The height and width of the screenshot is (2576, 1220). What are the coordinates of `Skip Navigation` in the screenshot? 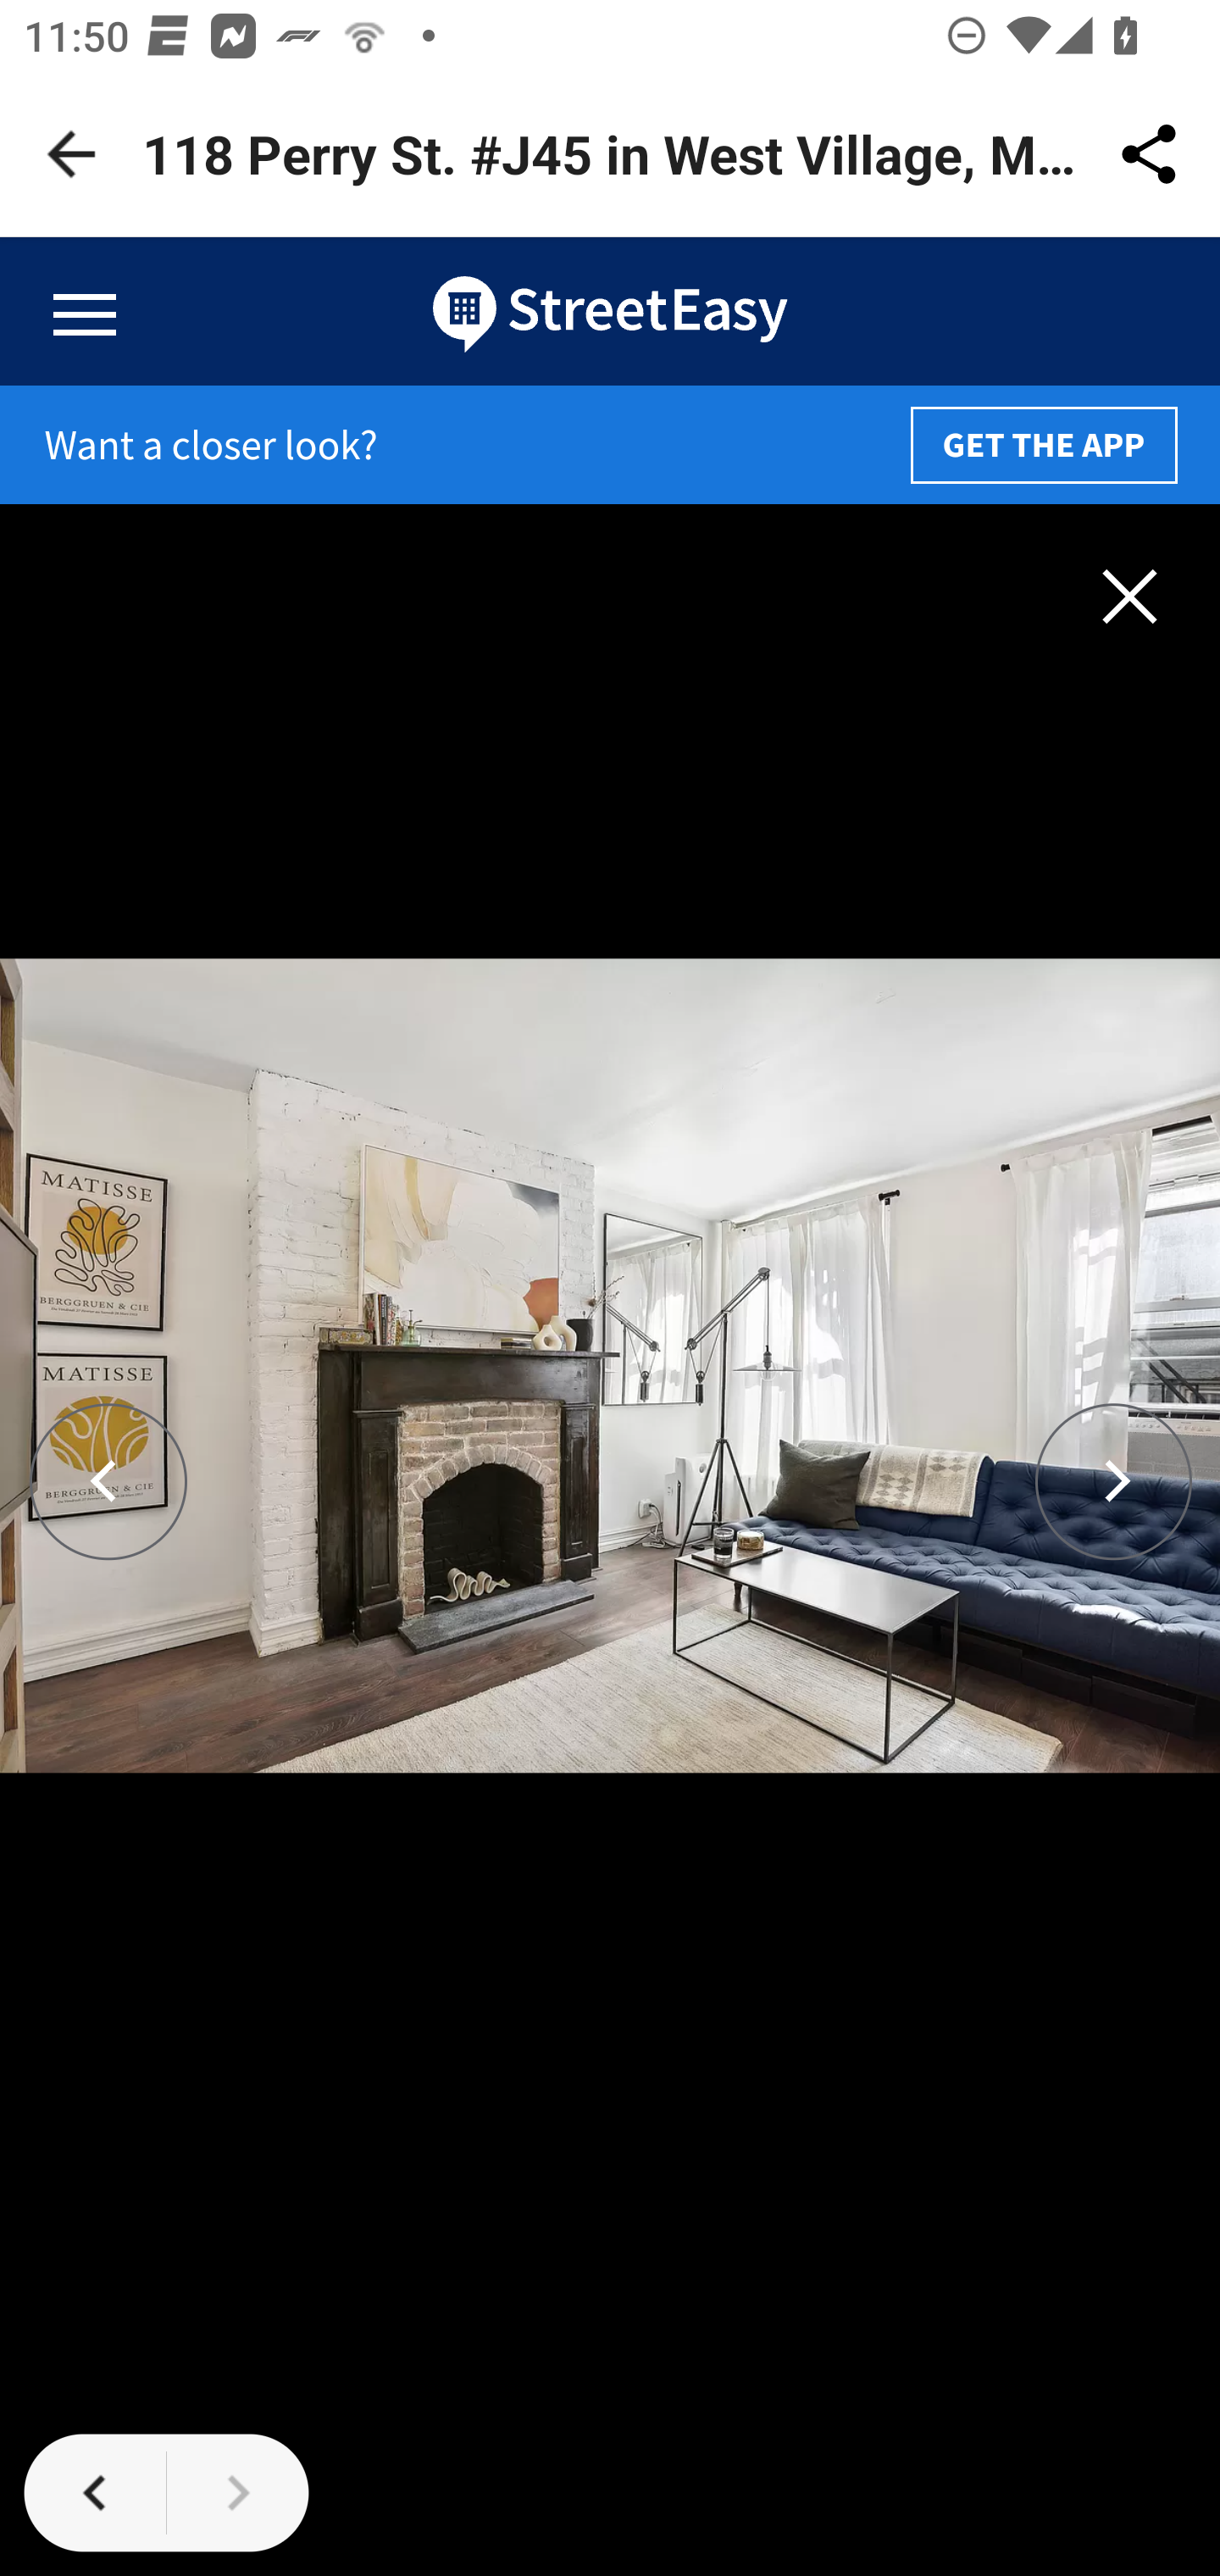 It's located at (610, 313).